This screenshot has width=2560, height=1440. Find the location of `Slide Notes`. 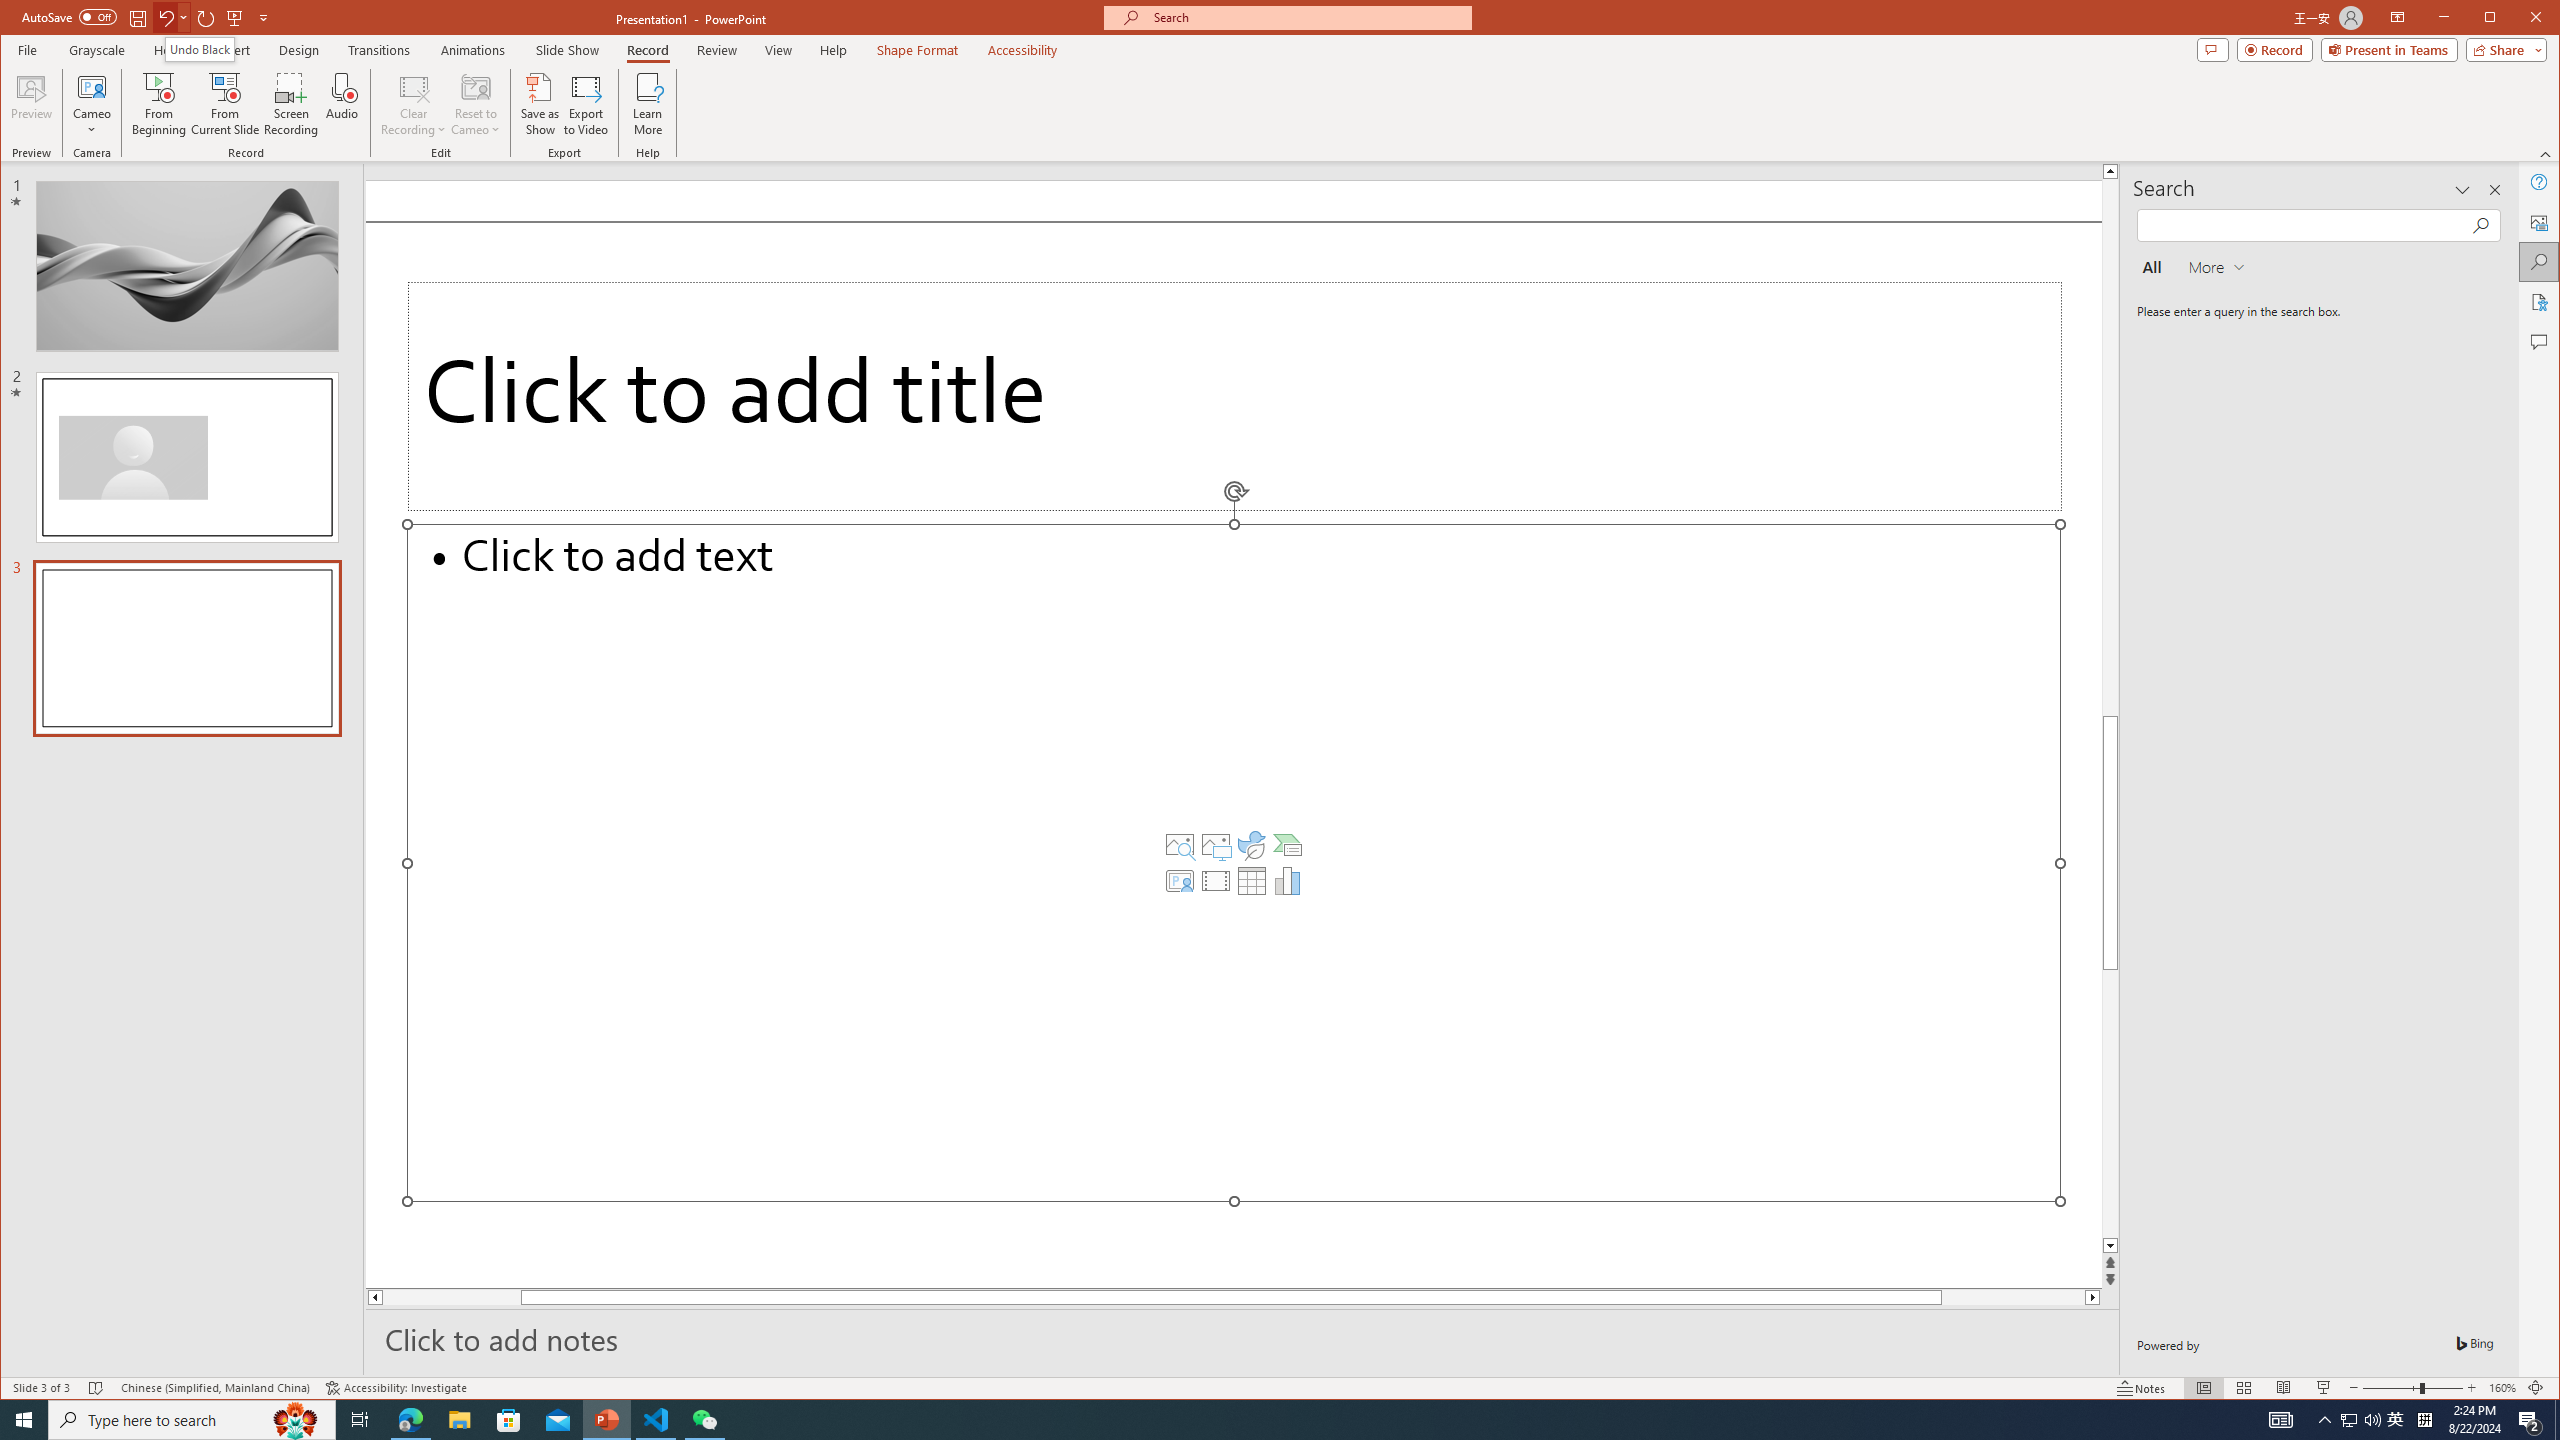

Slide Notes is located at coordinates (2110, 1246).